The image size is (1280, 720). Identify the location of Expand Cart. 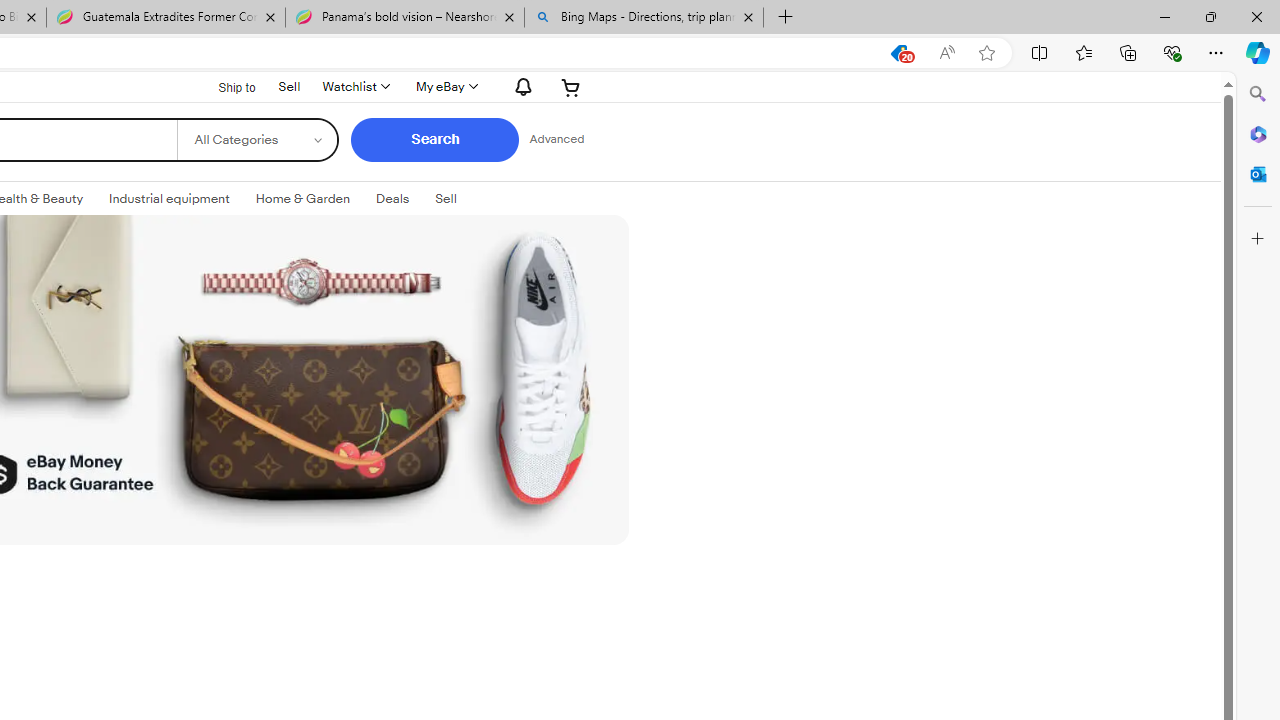
(570, 86).